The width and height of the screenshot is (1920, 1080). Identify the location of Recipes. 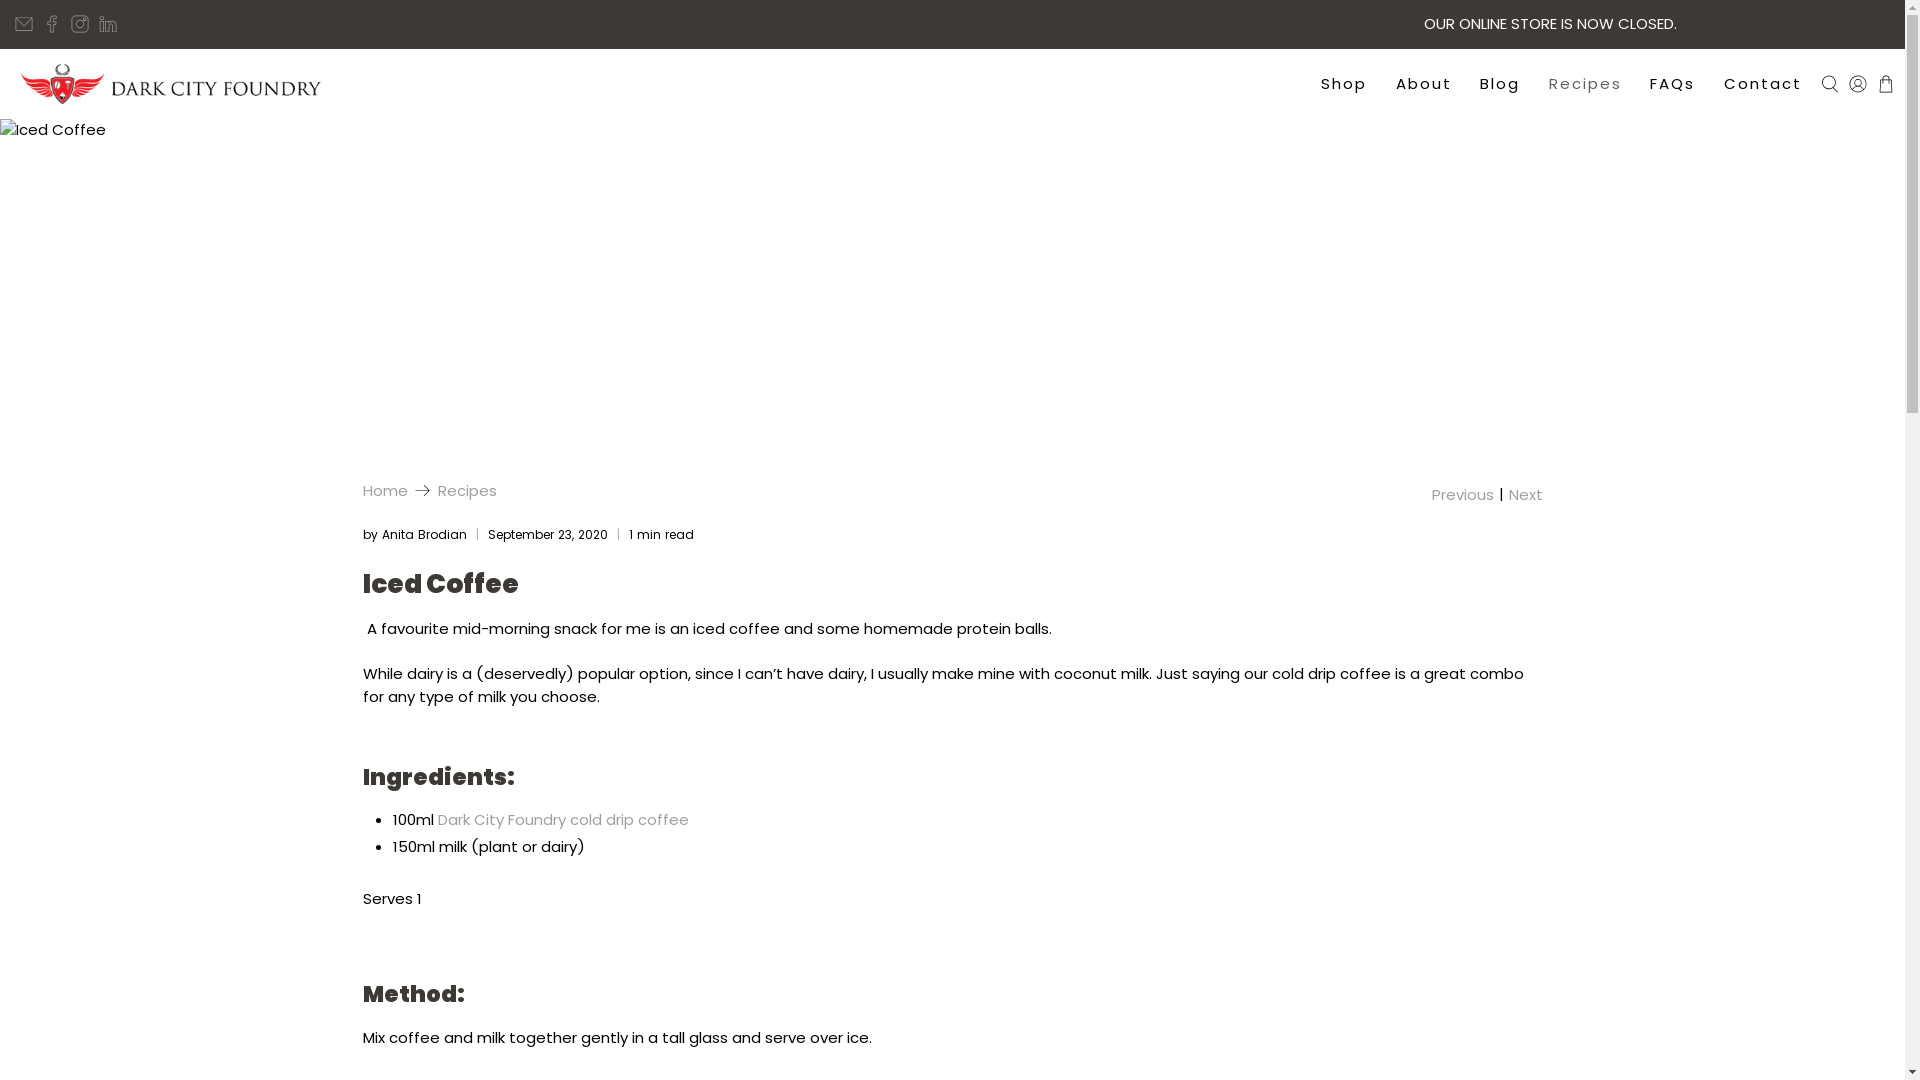
(1586, 84).